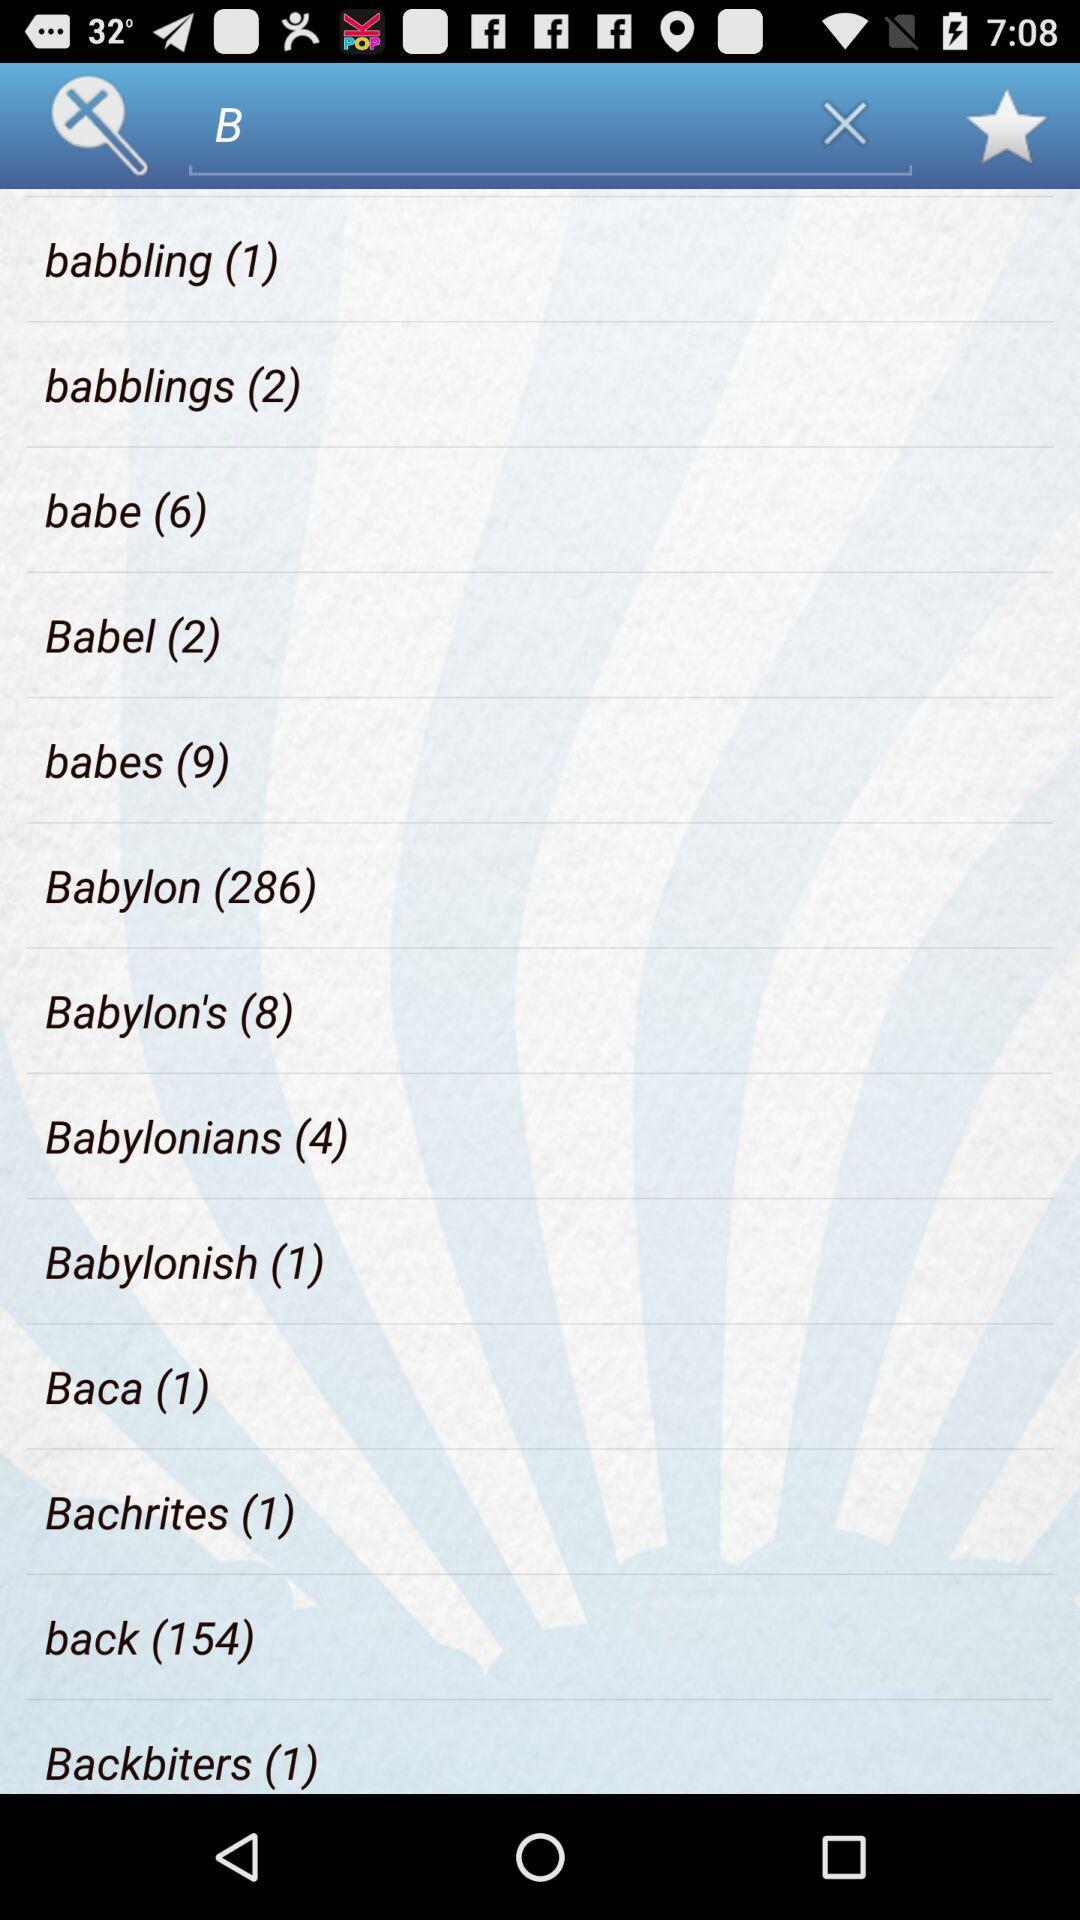  Describe the element at coordinates (174, 384) in the screenshot. I see `swipe to the babblings (2) item` at that location.